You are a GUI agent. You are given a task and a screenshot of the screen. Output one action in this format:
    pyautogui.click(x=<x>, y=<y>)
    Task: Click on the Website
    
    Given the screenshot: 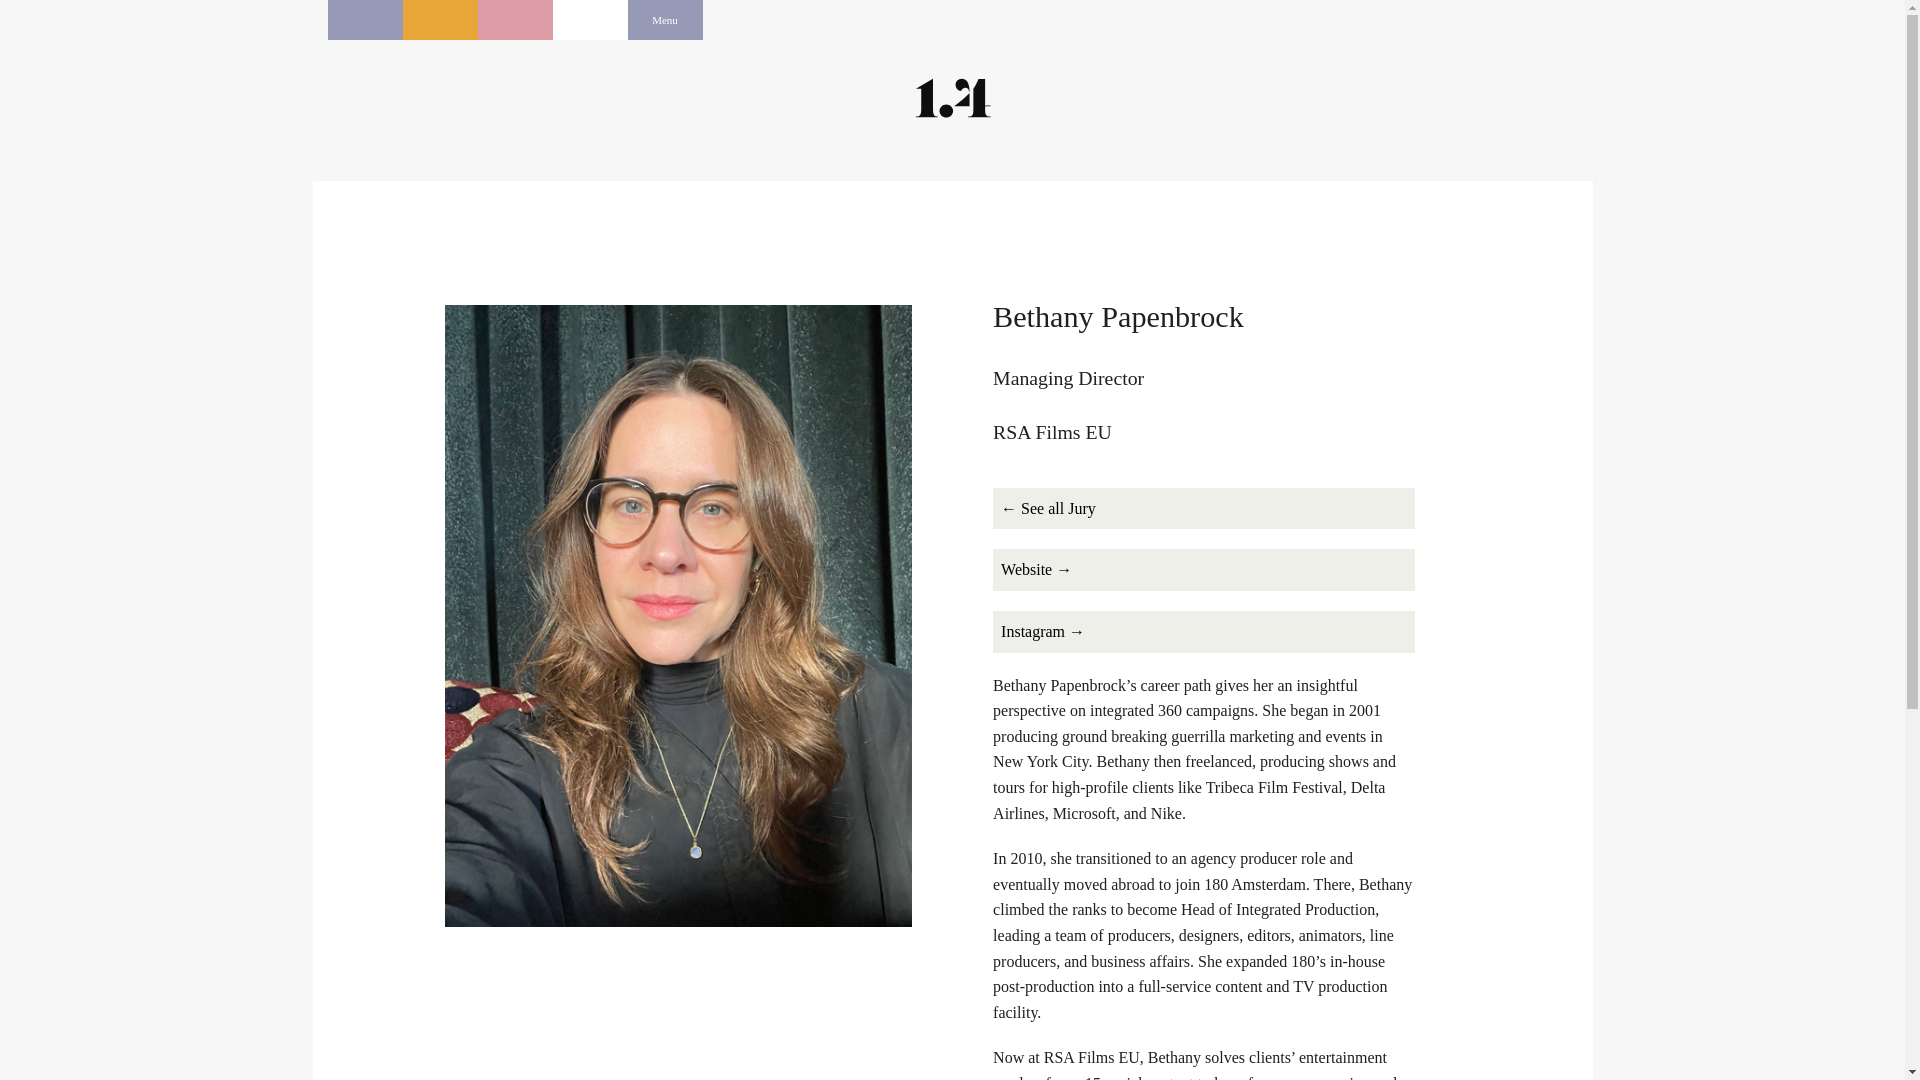 What is the action you would take?
    pyautogui.click(x=1204, y=569)
    